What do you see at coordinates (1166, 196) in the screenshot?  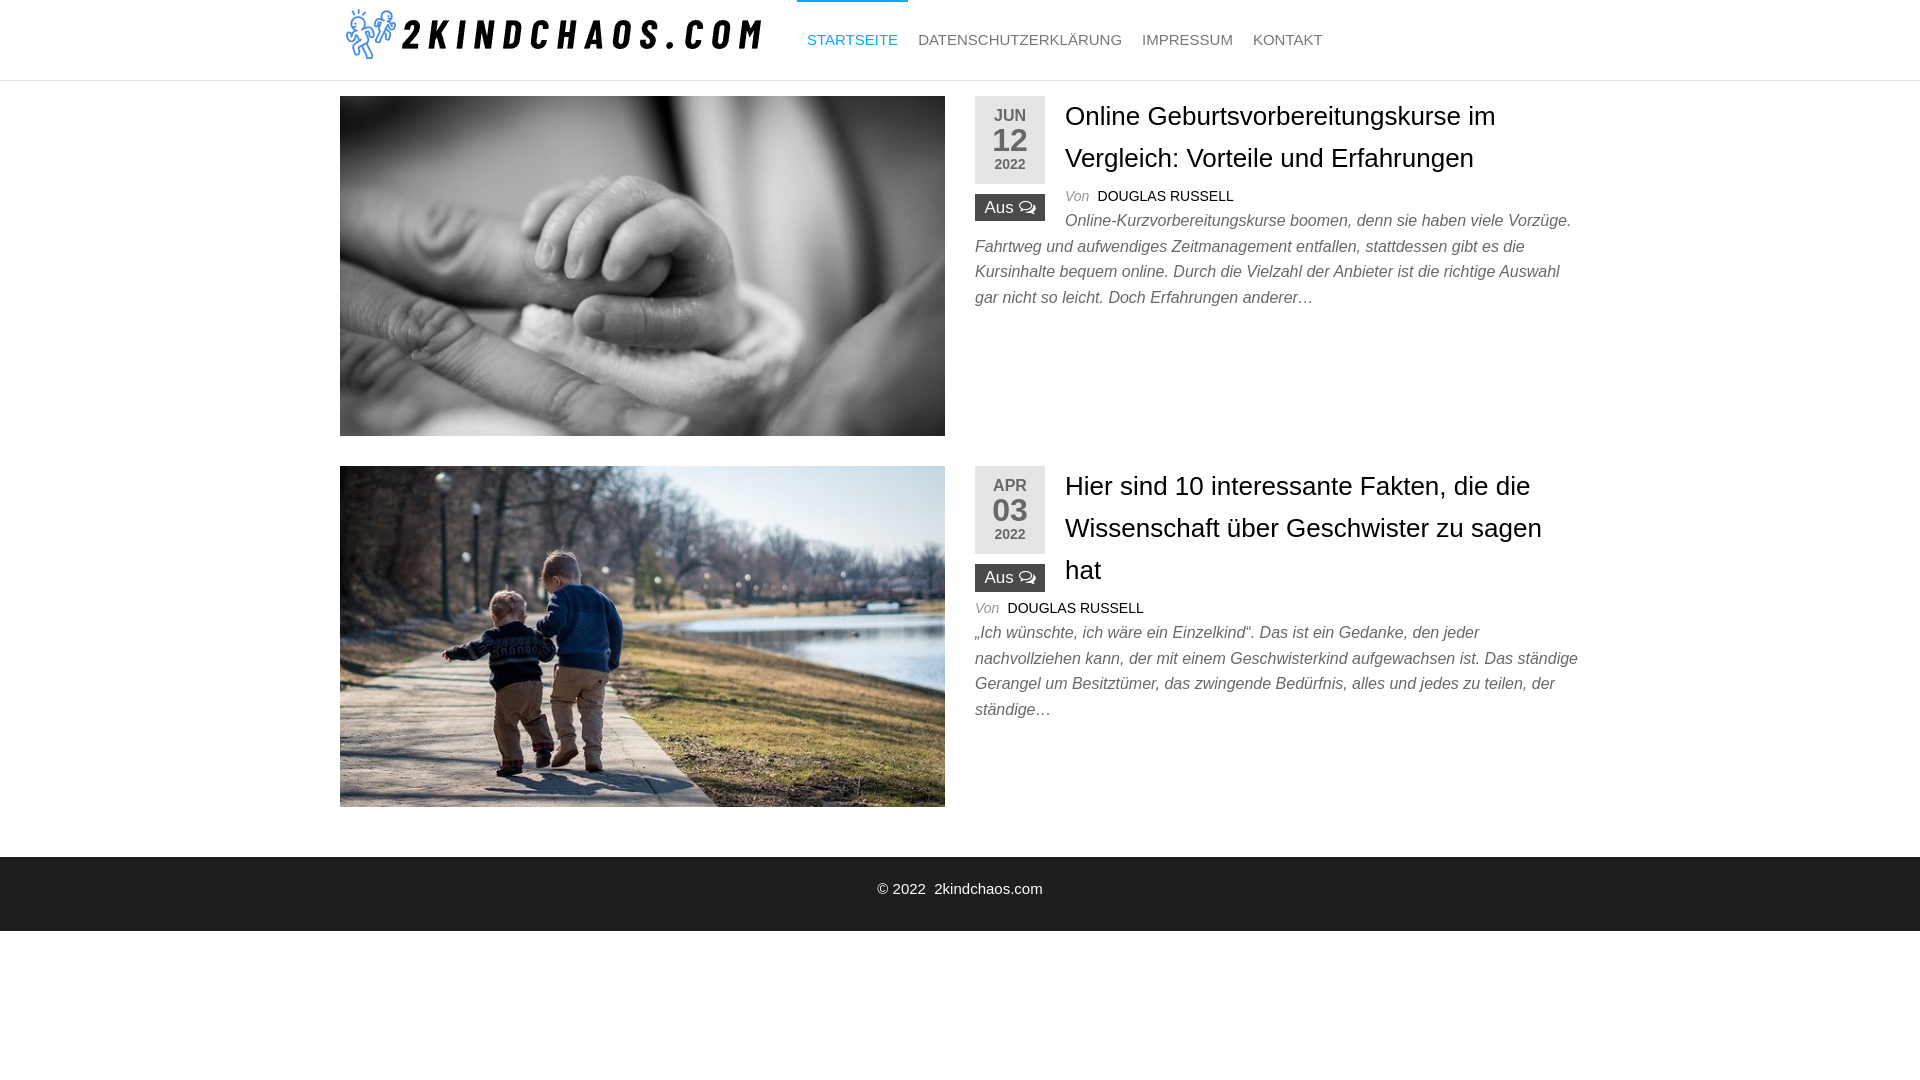 I see `DOUGLAS RUSSELL` at bounding box center [1166, 196].